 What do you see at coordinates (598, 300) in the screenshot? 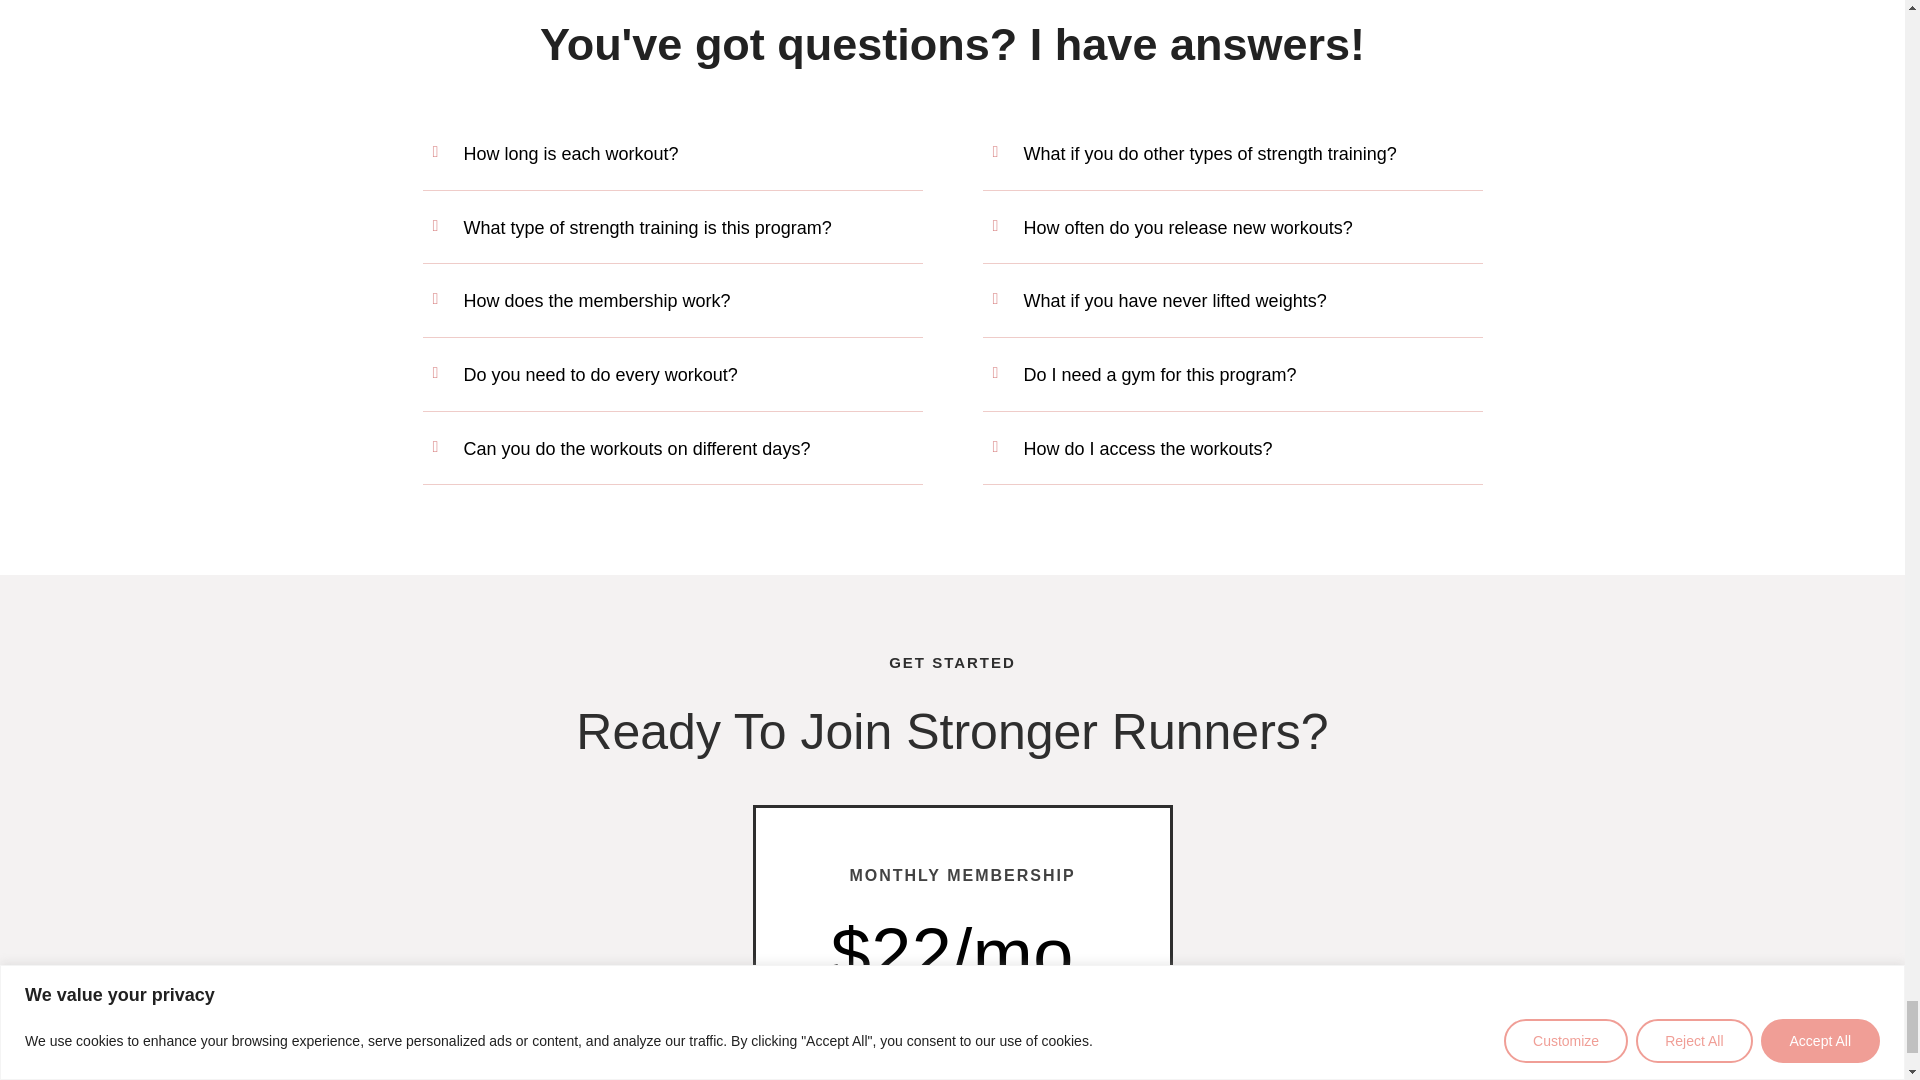
I see `How does the membership work?` at bounding box center [598, 300].